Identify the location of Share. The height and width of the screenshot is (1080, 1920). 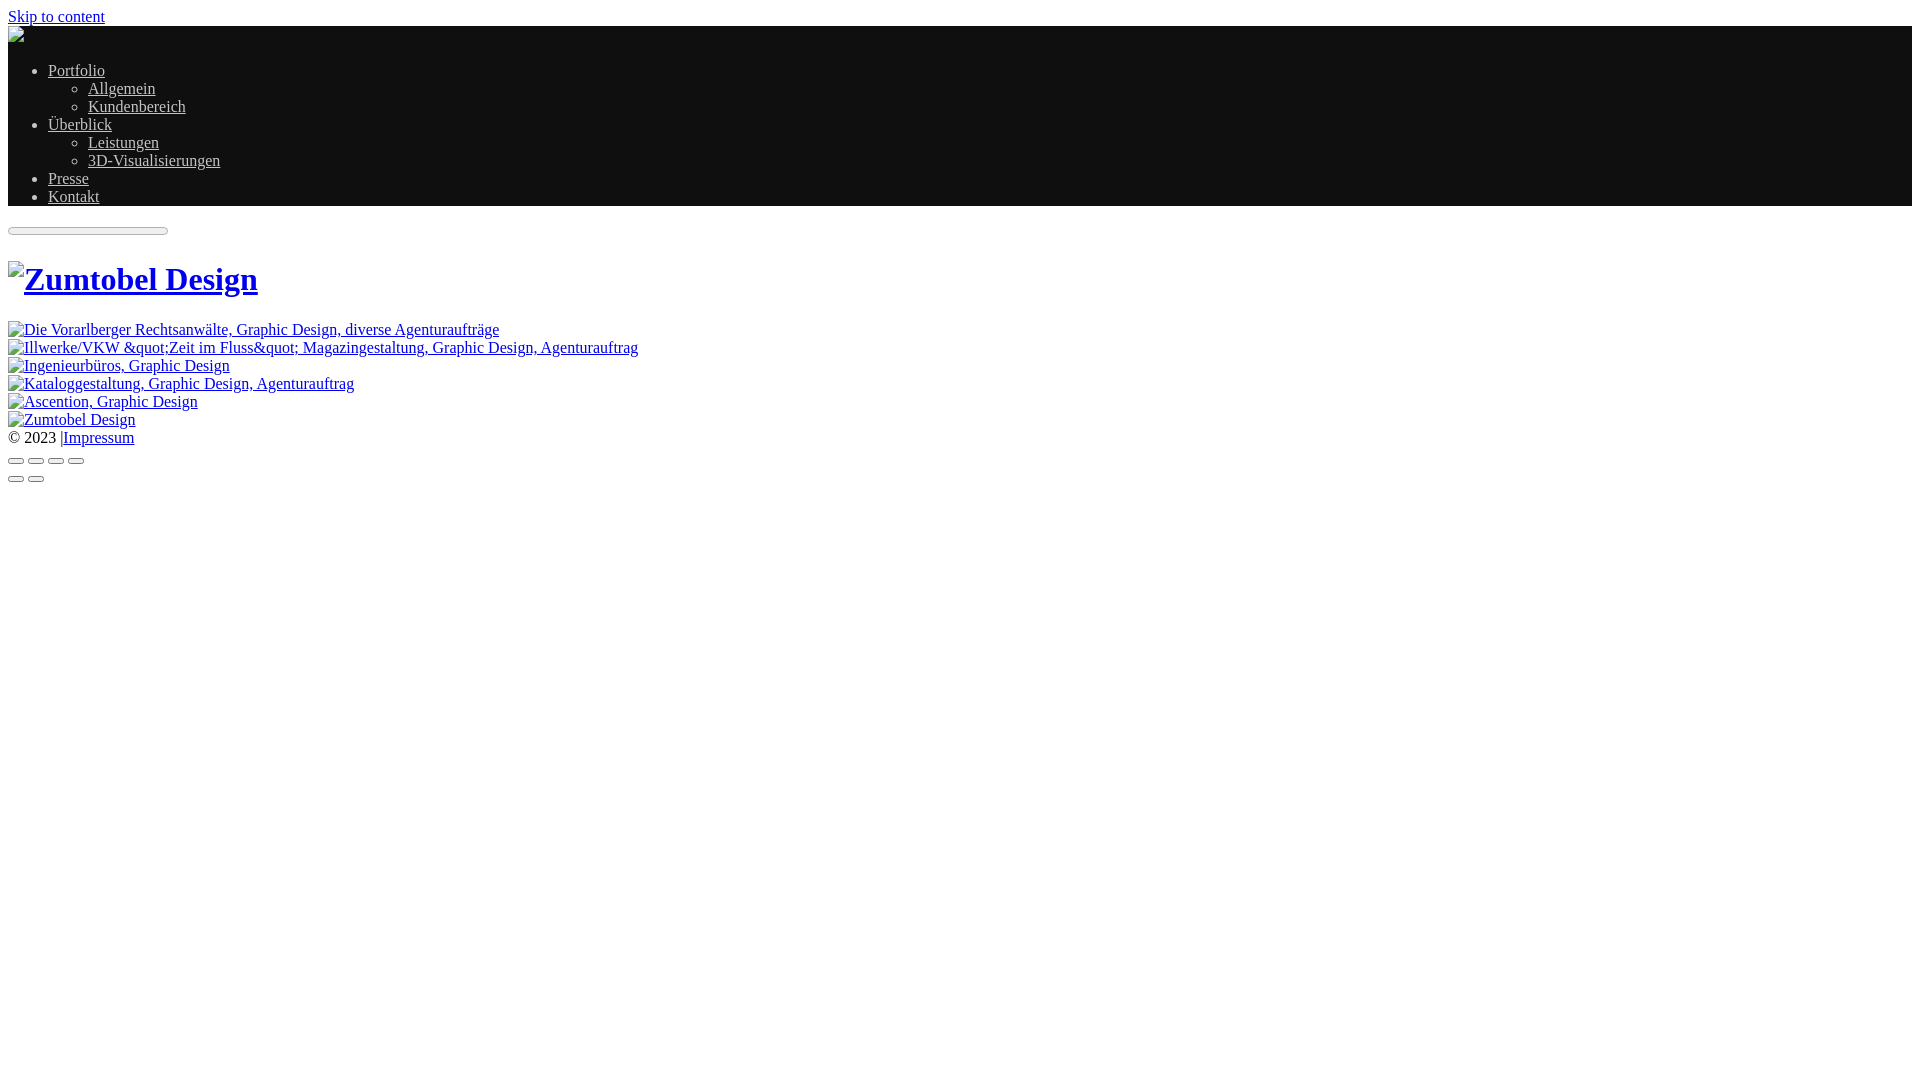
(36, 461).